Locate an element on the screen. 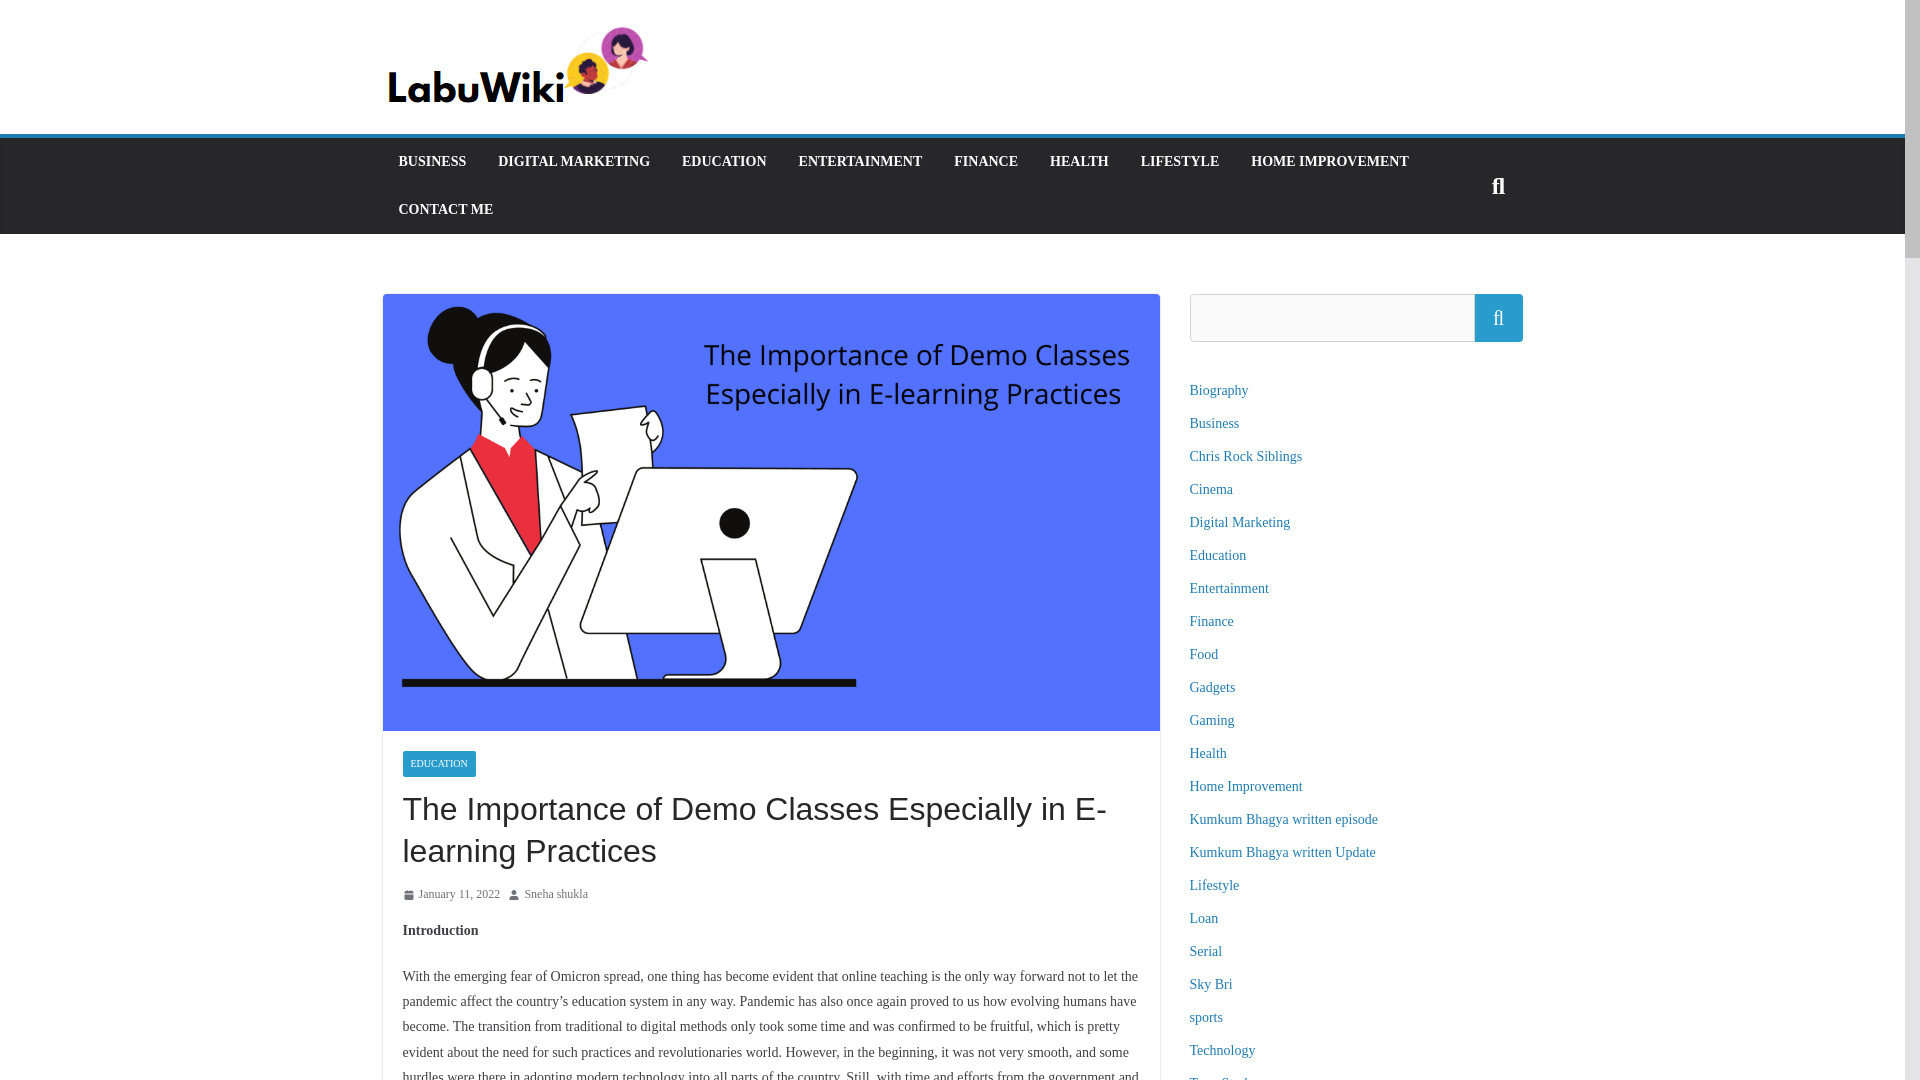 Image resolution: width=1920 pixels, height=1080 pixels. HEALTH is located at coordinates (1080, 162).